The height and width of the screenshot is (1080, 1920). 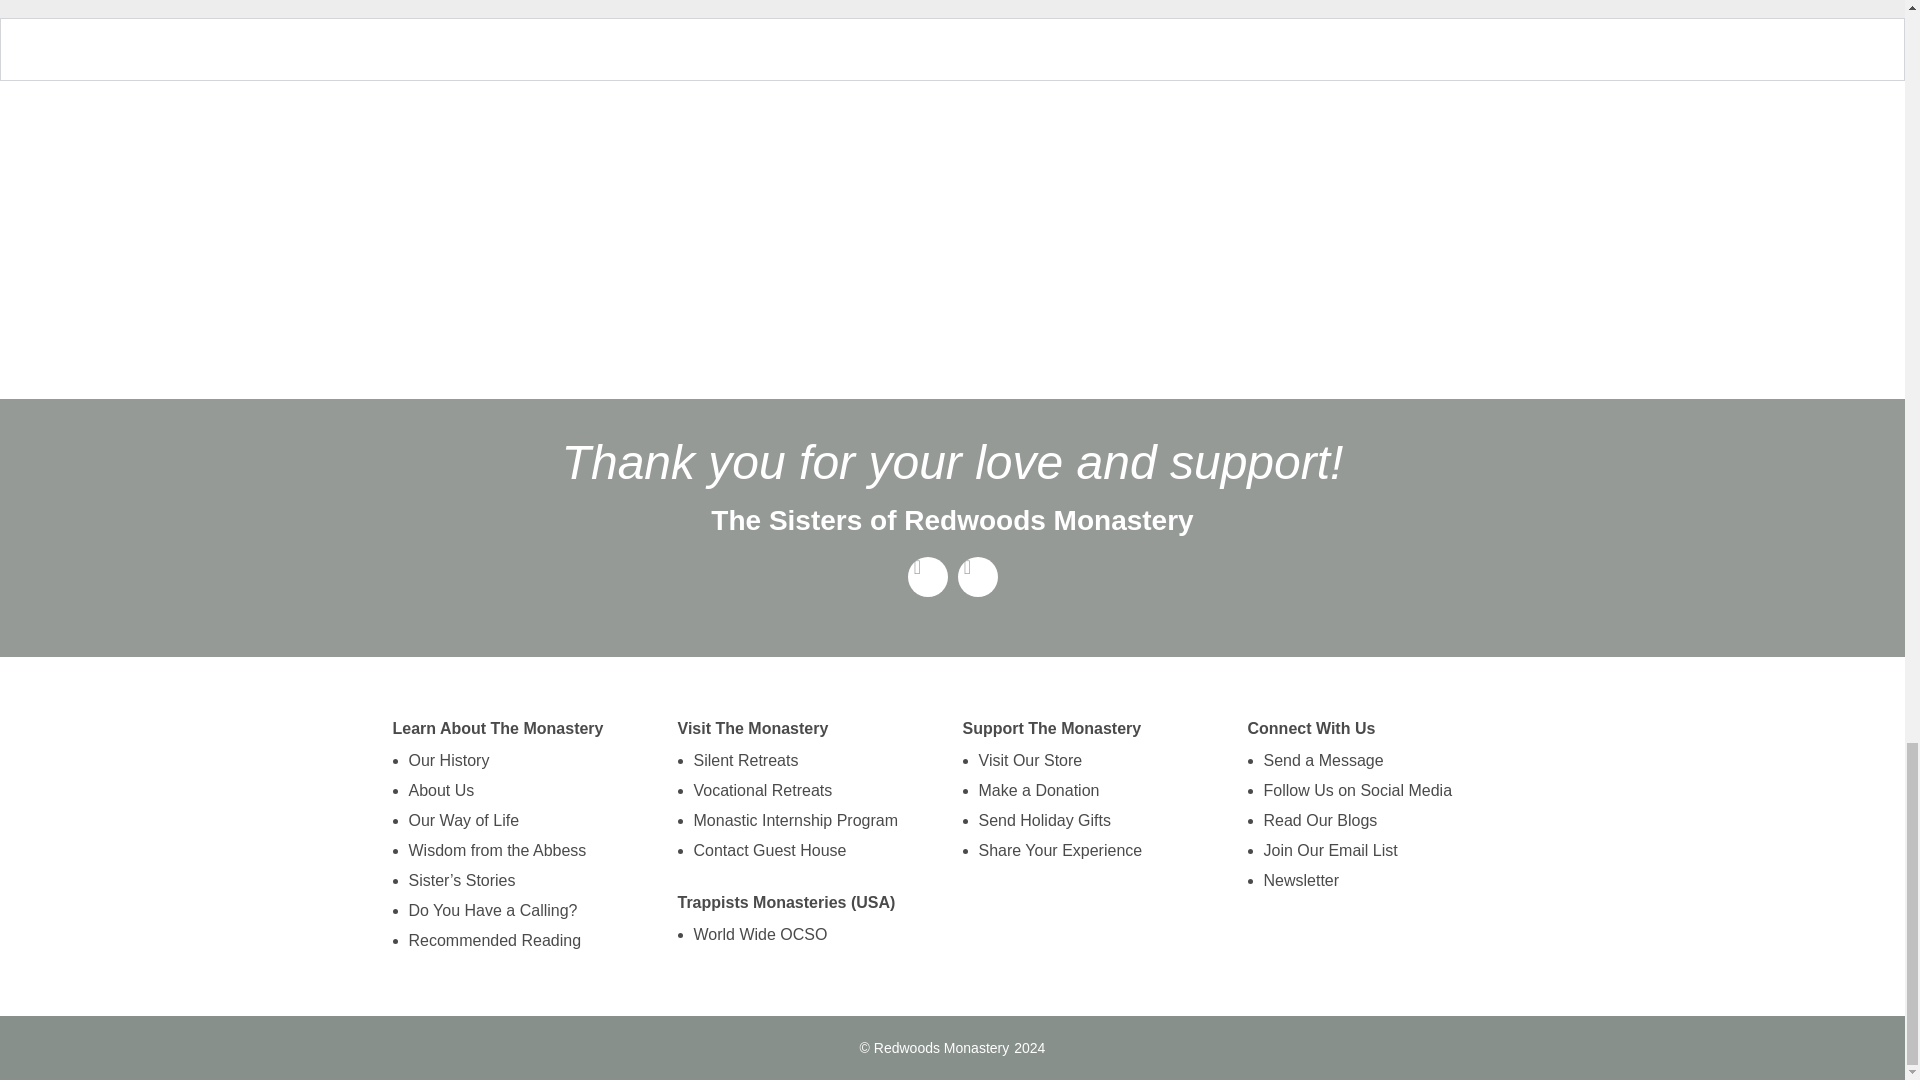 I want to click on Learn About The Monastery, so click(x=496, y=728).